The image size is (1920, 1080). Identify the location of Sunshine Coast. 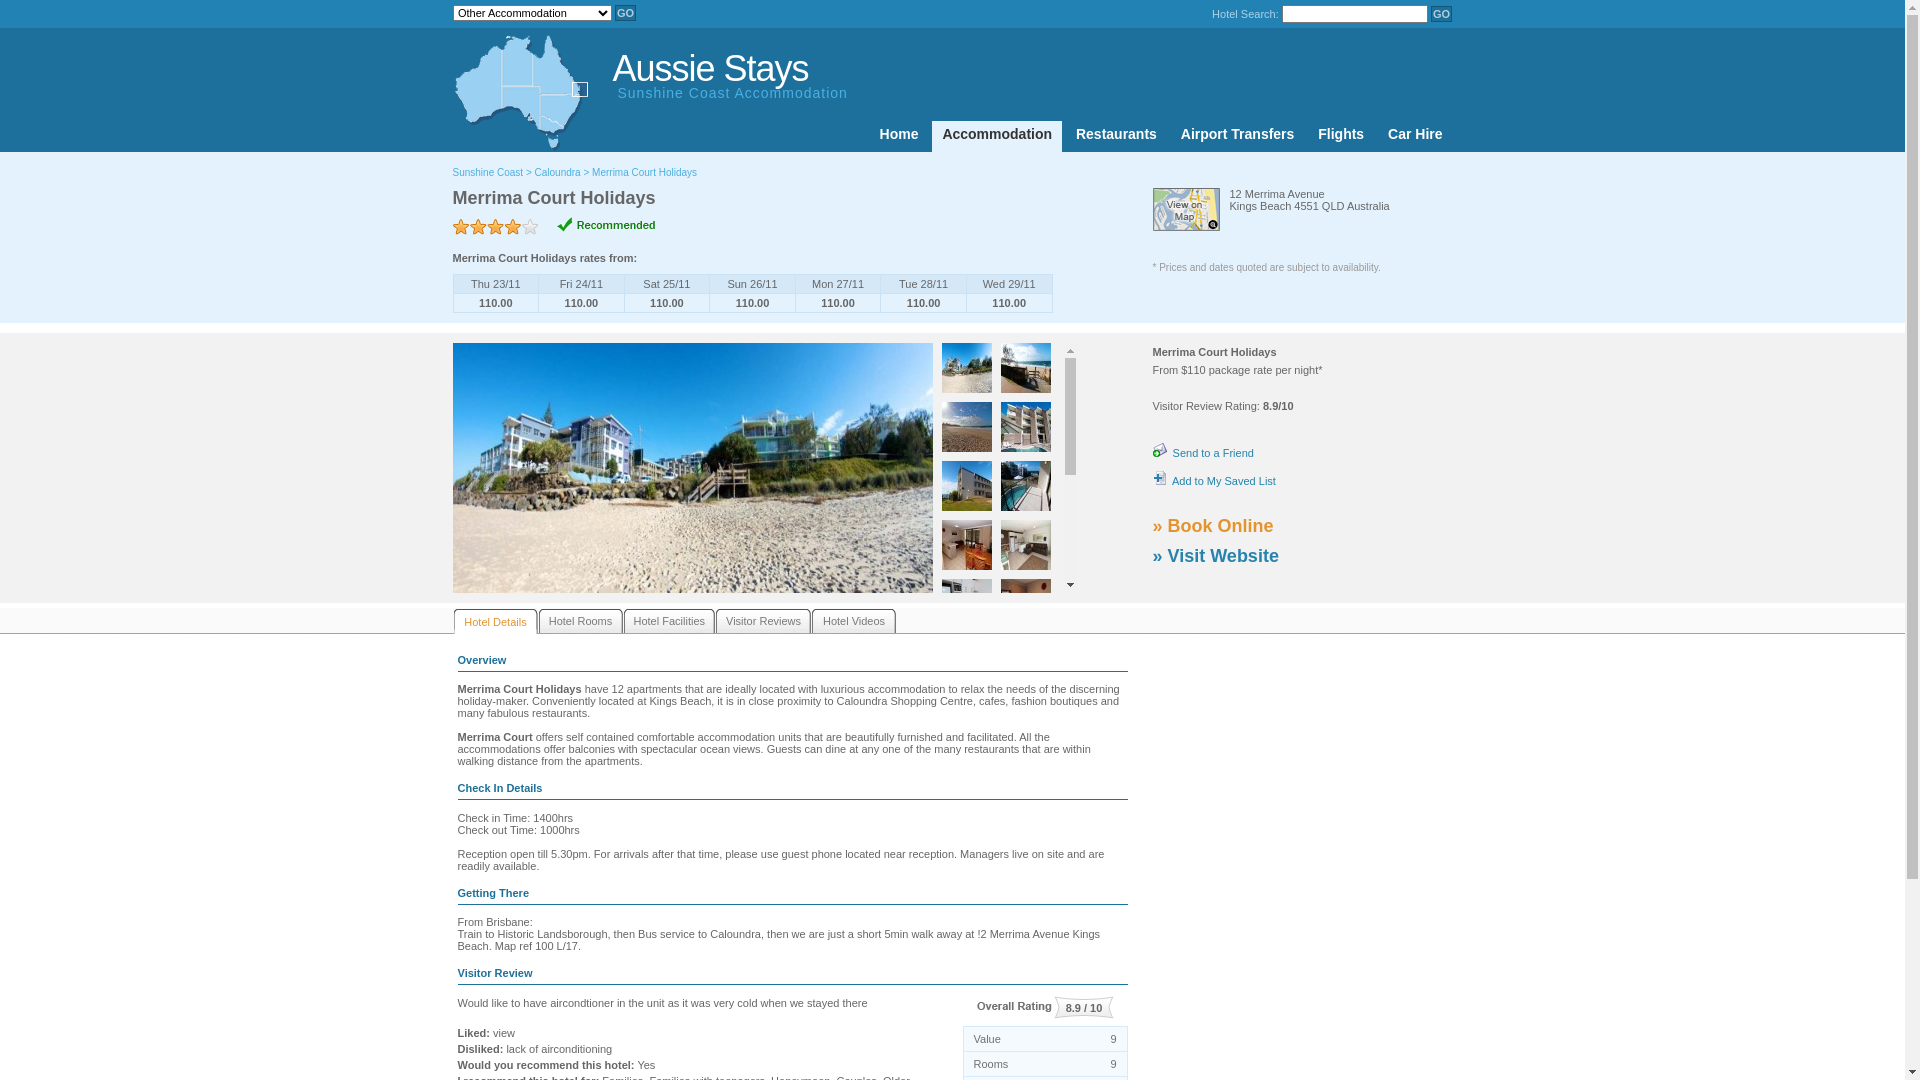
(488, 172).